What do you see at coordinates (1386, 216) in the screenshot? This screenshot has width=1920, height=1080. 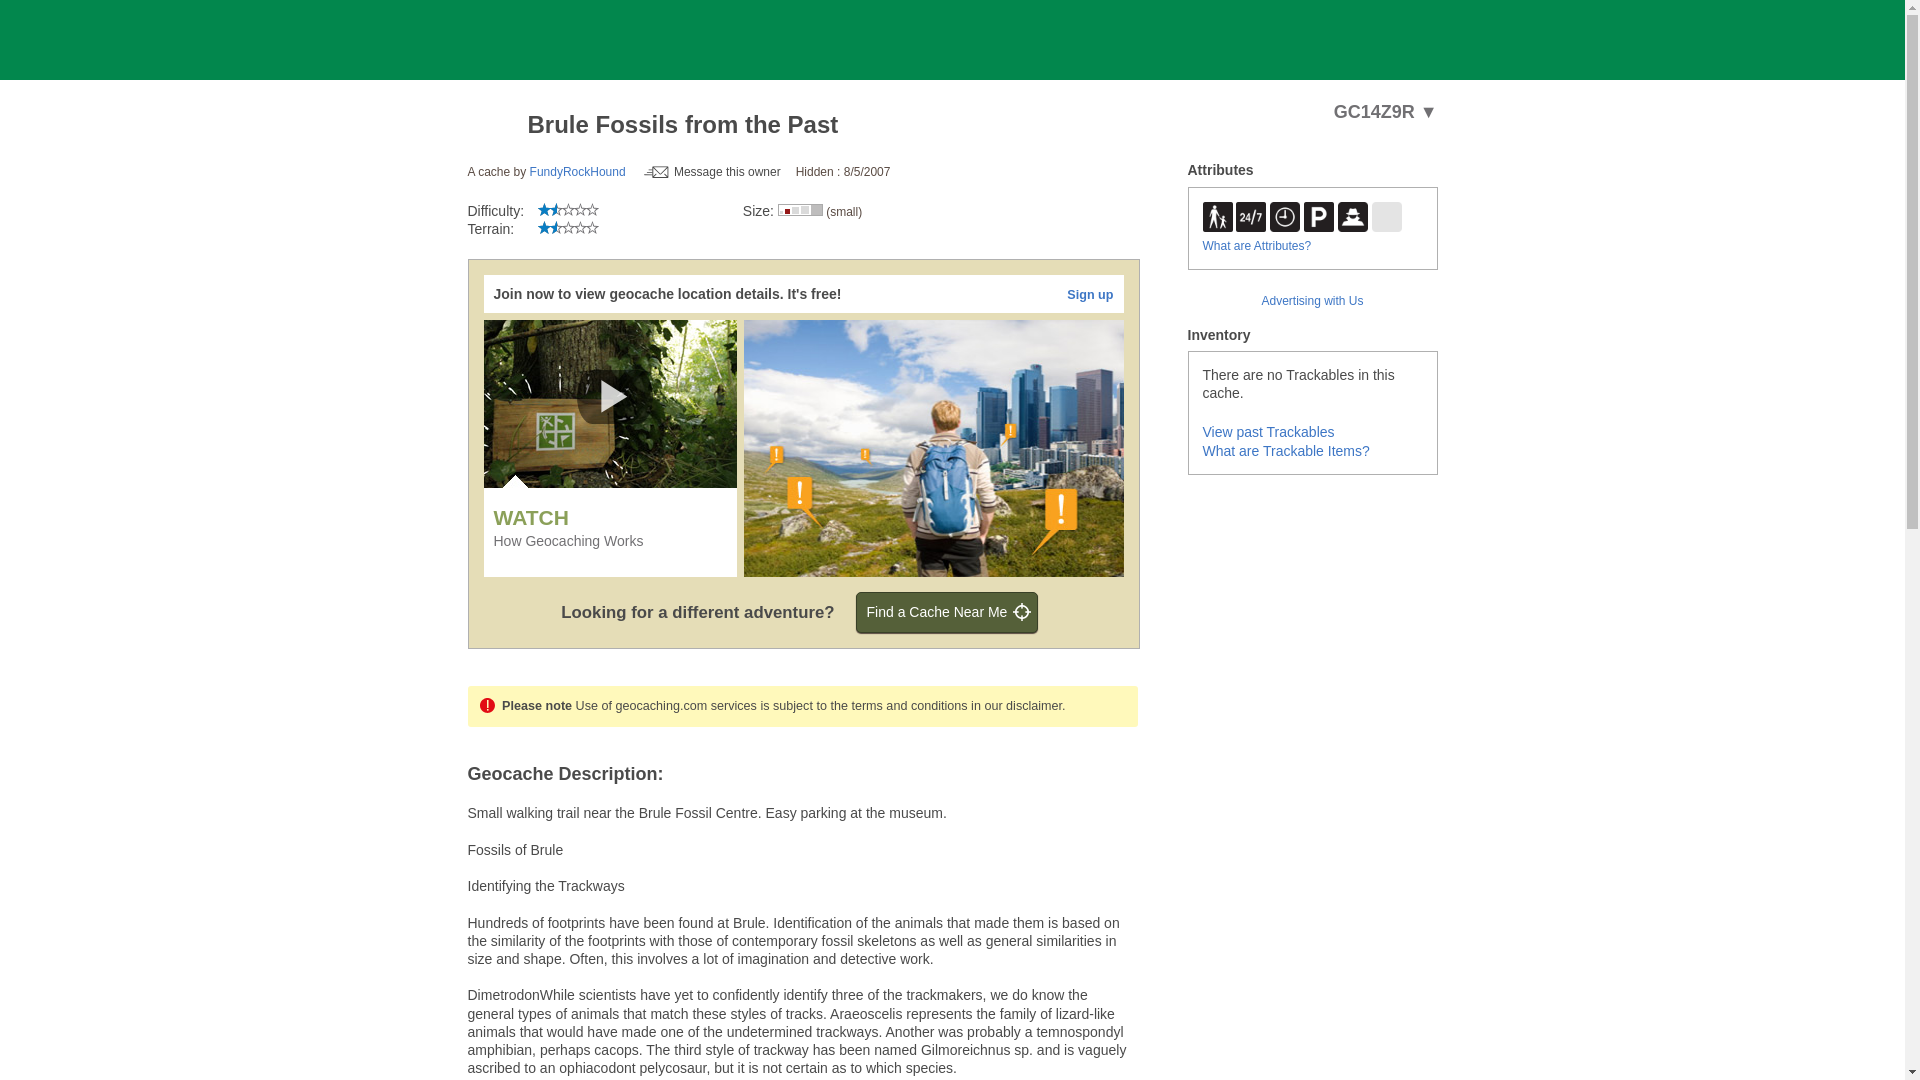 I see `blank` at bounding box center [1386, 216].